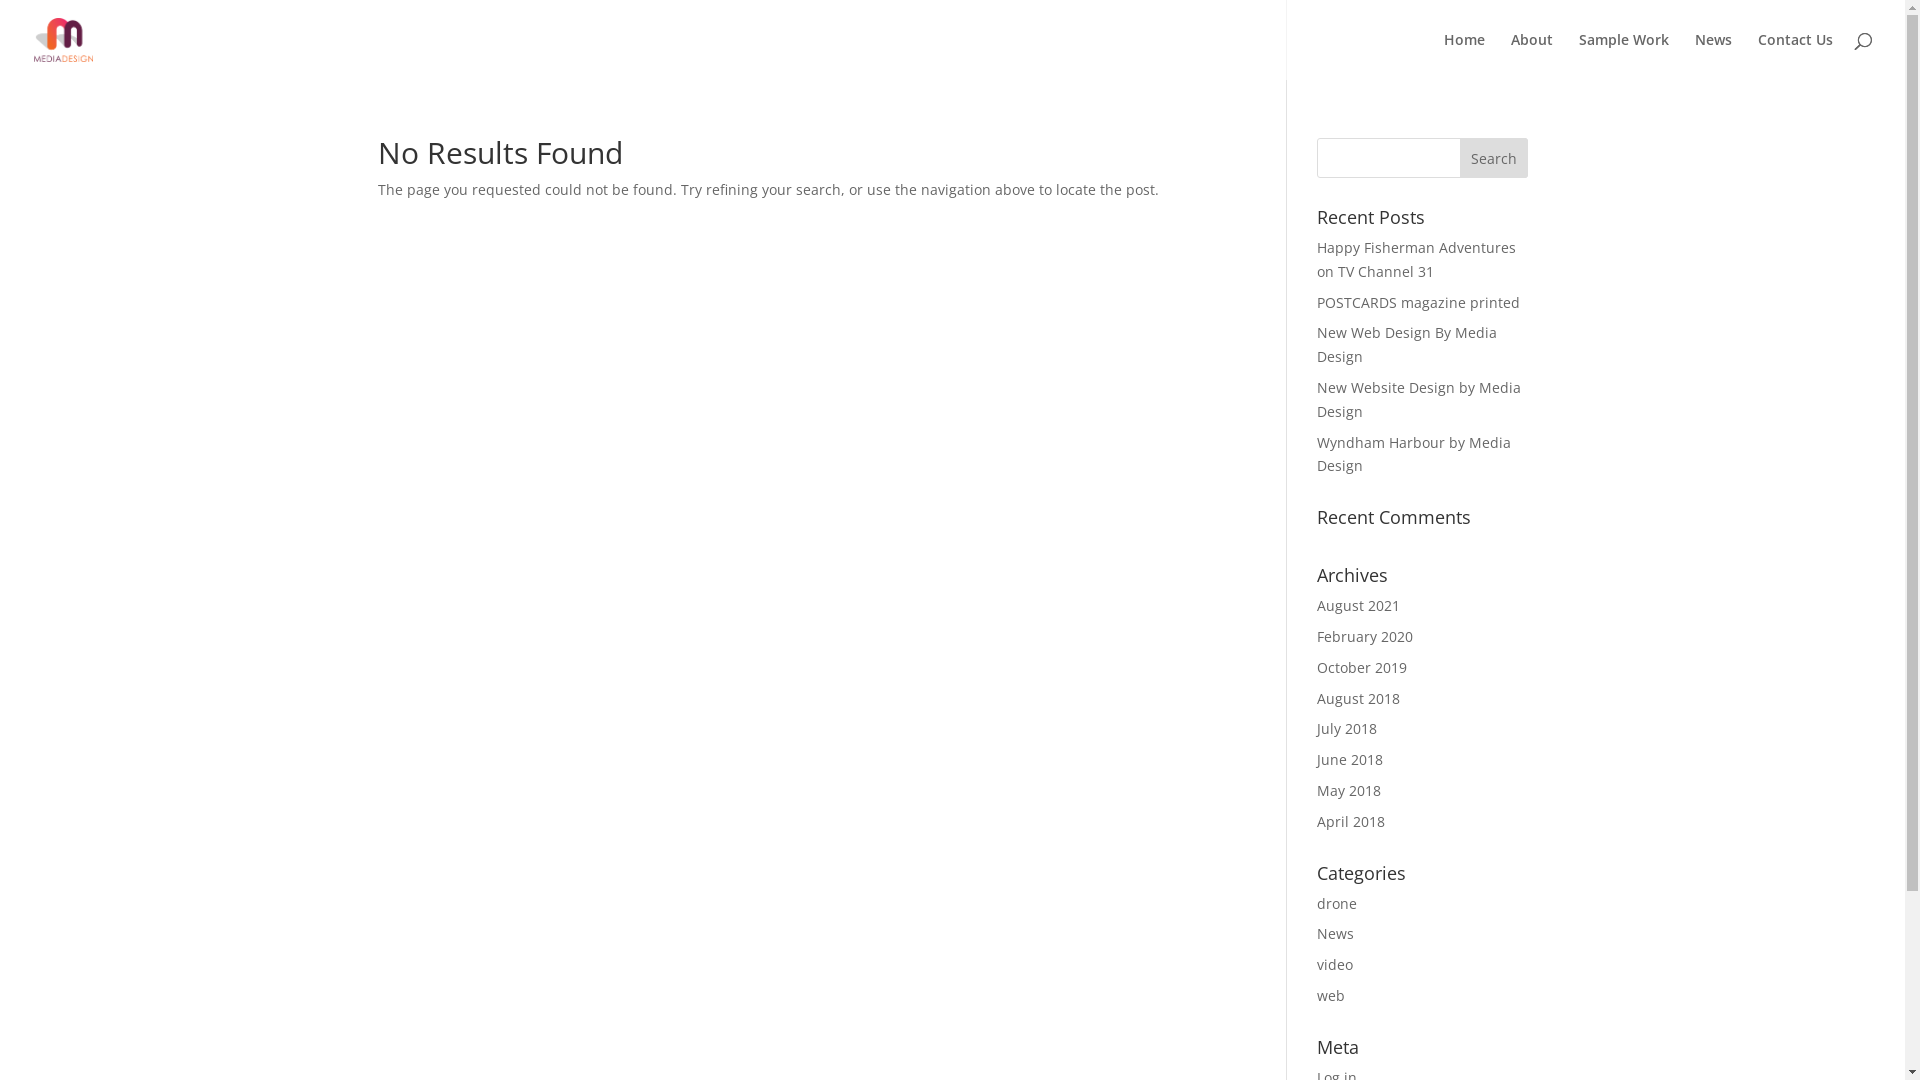 Image resolution: width=1920 pixels, height=1080 pixels. I want to click on Sample Work, so click(1624, 56).